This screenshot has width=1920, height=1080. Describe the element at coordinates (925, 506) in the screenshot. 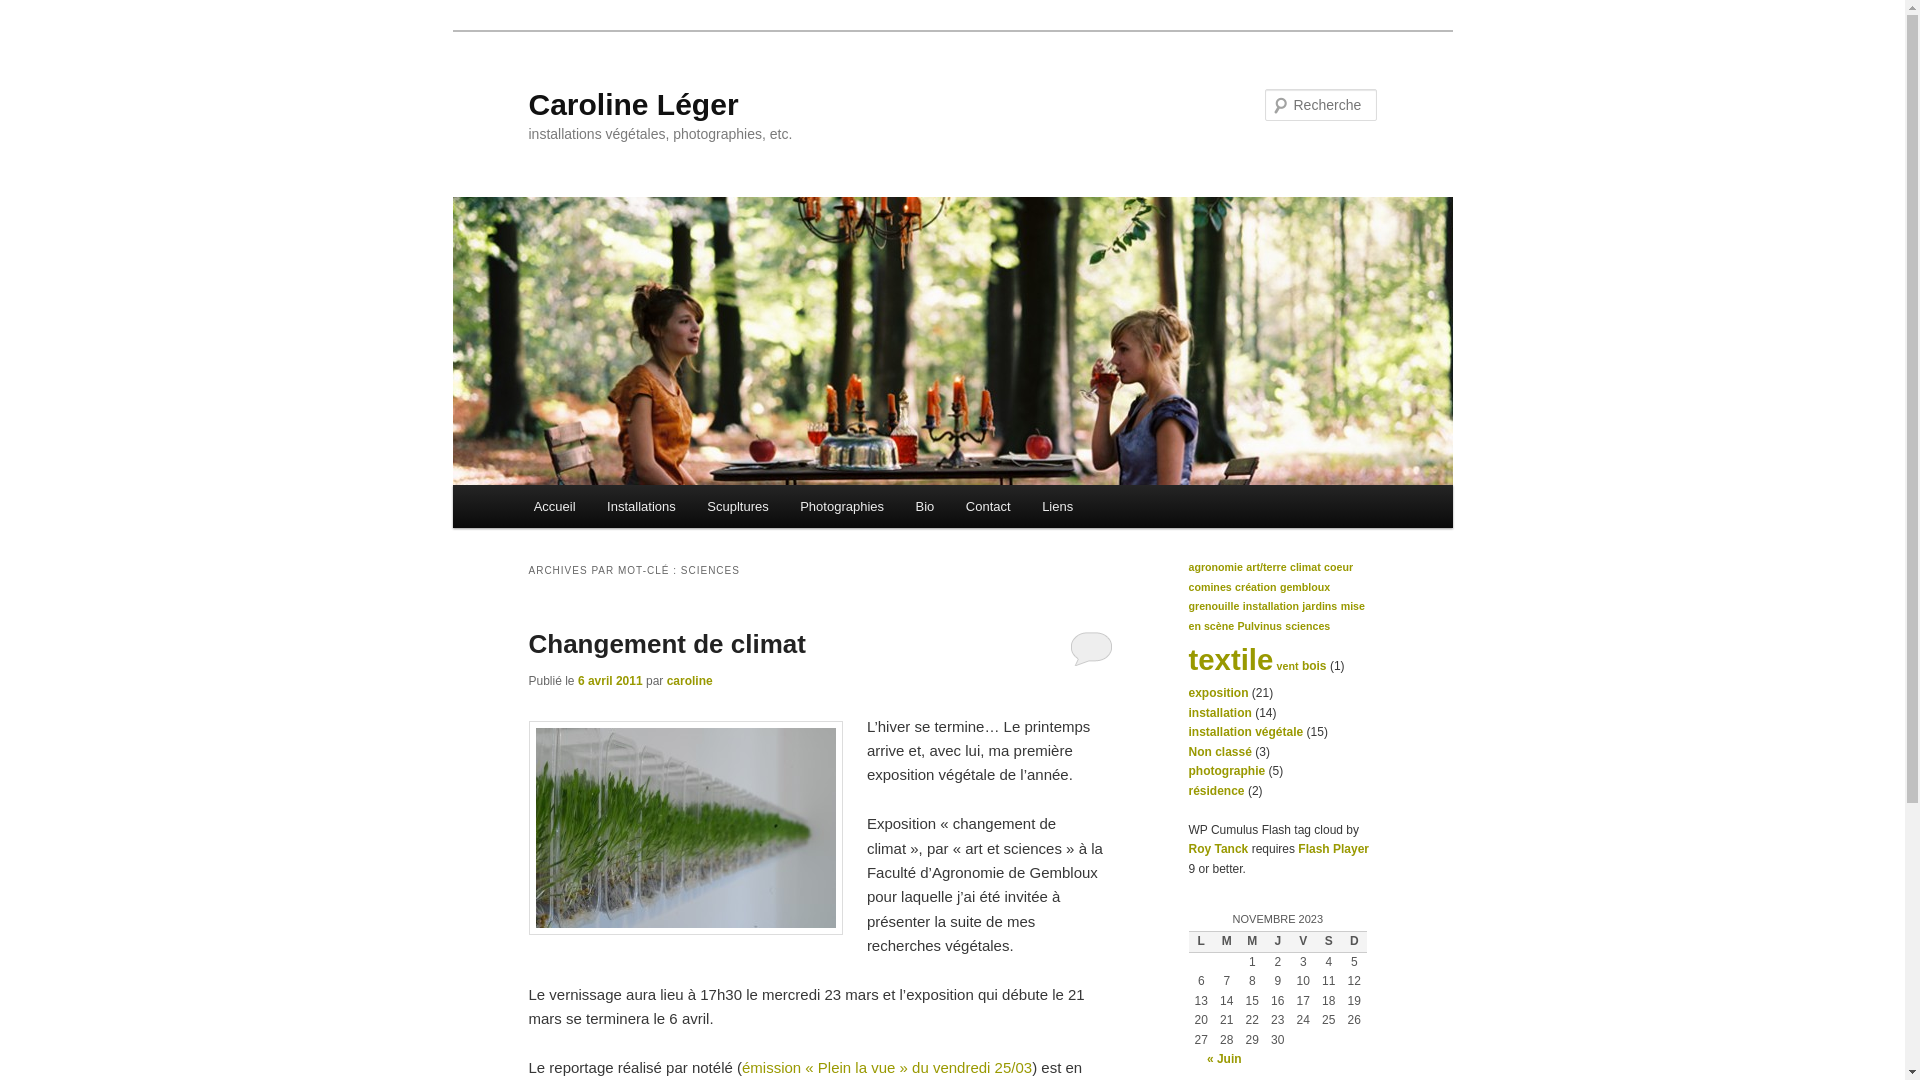

I see `Bio` at that location.